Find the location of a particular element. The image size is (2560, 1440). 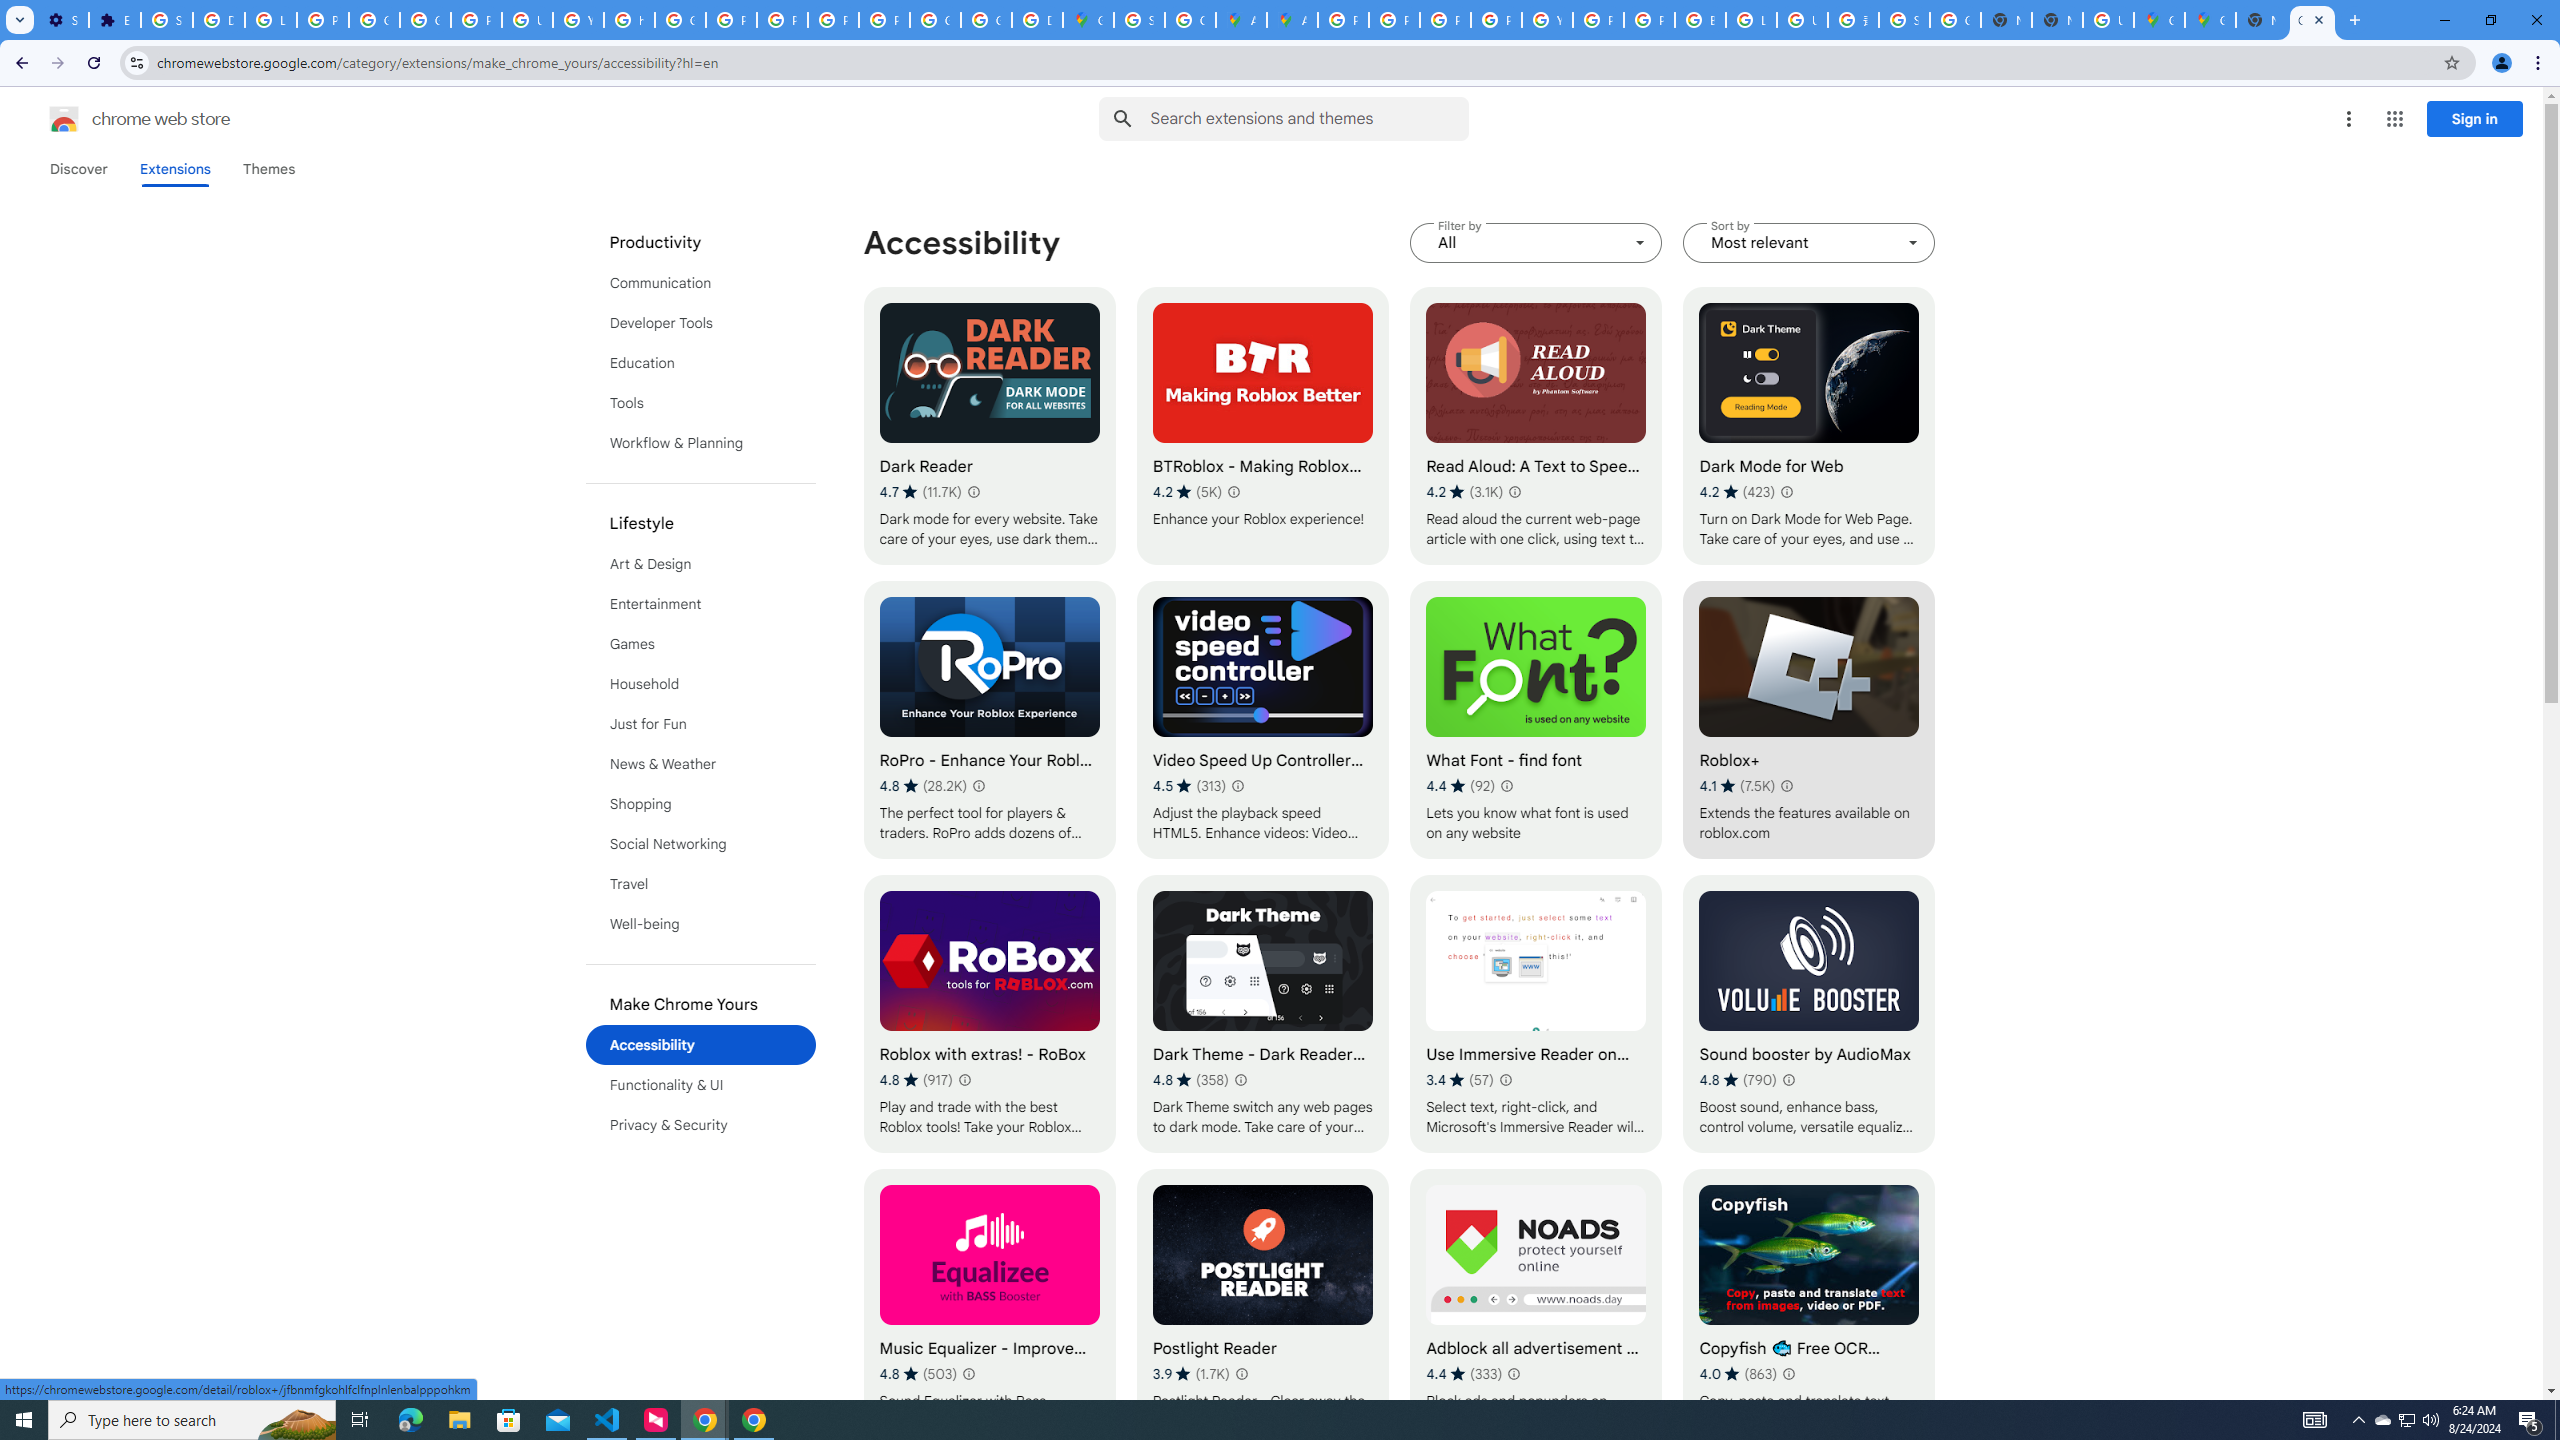

BTRoblox - Making Roblox Better is located at coordinates (1263, 425).